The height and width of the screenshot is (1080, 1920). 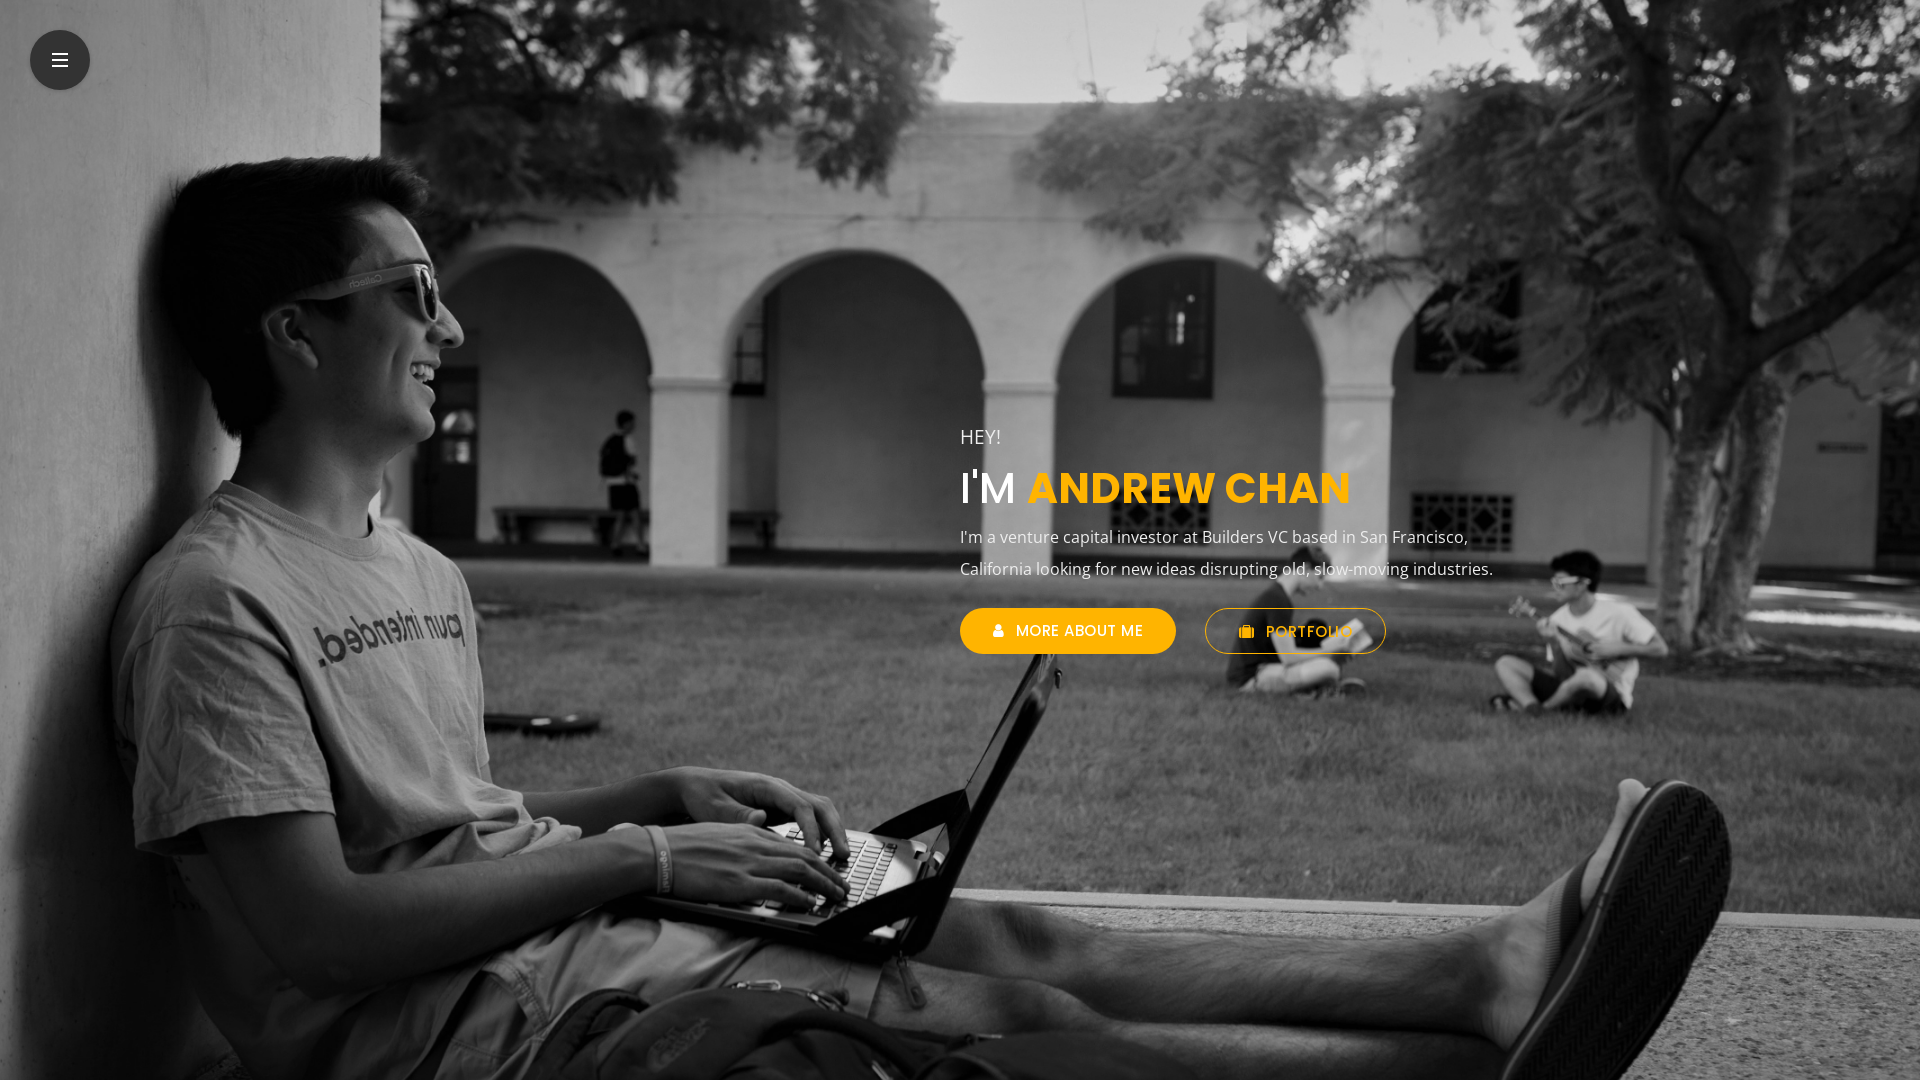 I want to click on investment Portfolio, so click(x=80, y=53).